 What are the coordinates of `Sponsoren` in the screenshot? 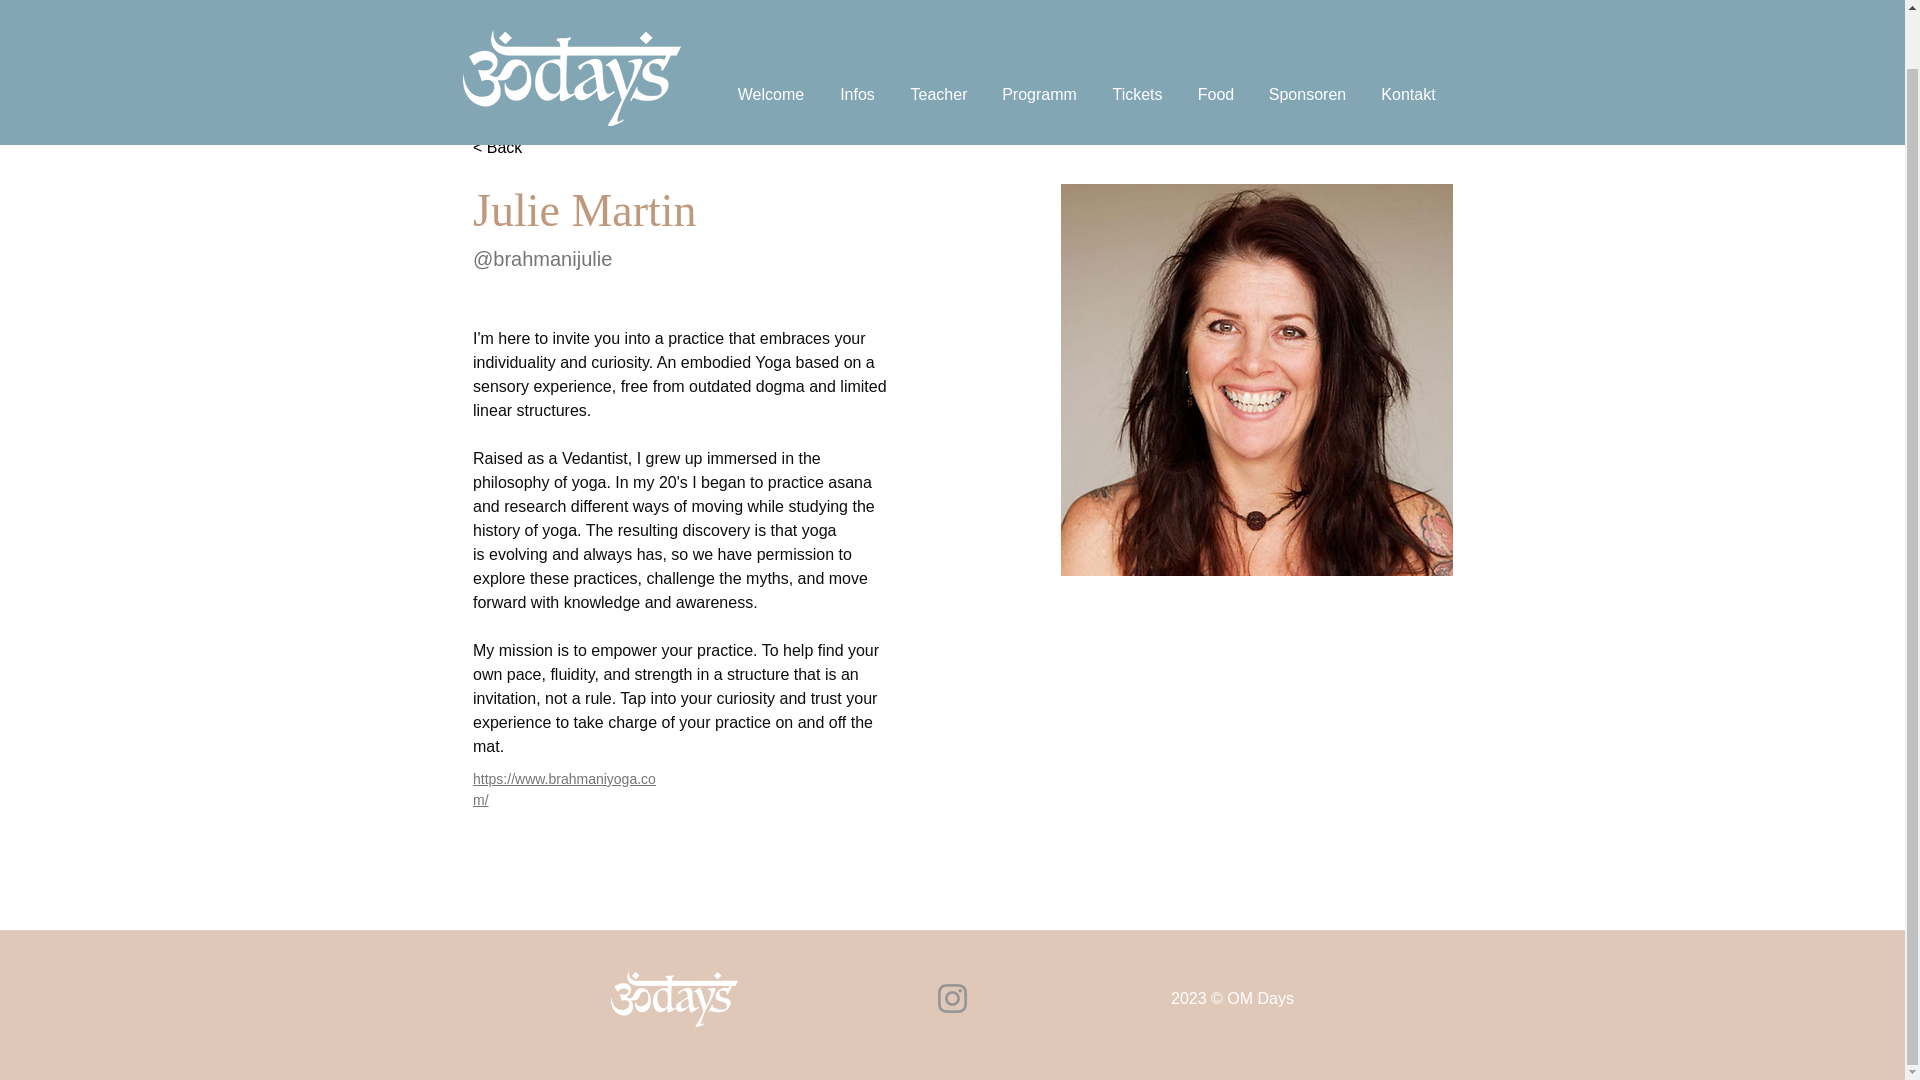 It's located at (1307, 35).